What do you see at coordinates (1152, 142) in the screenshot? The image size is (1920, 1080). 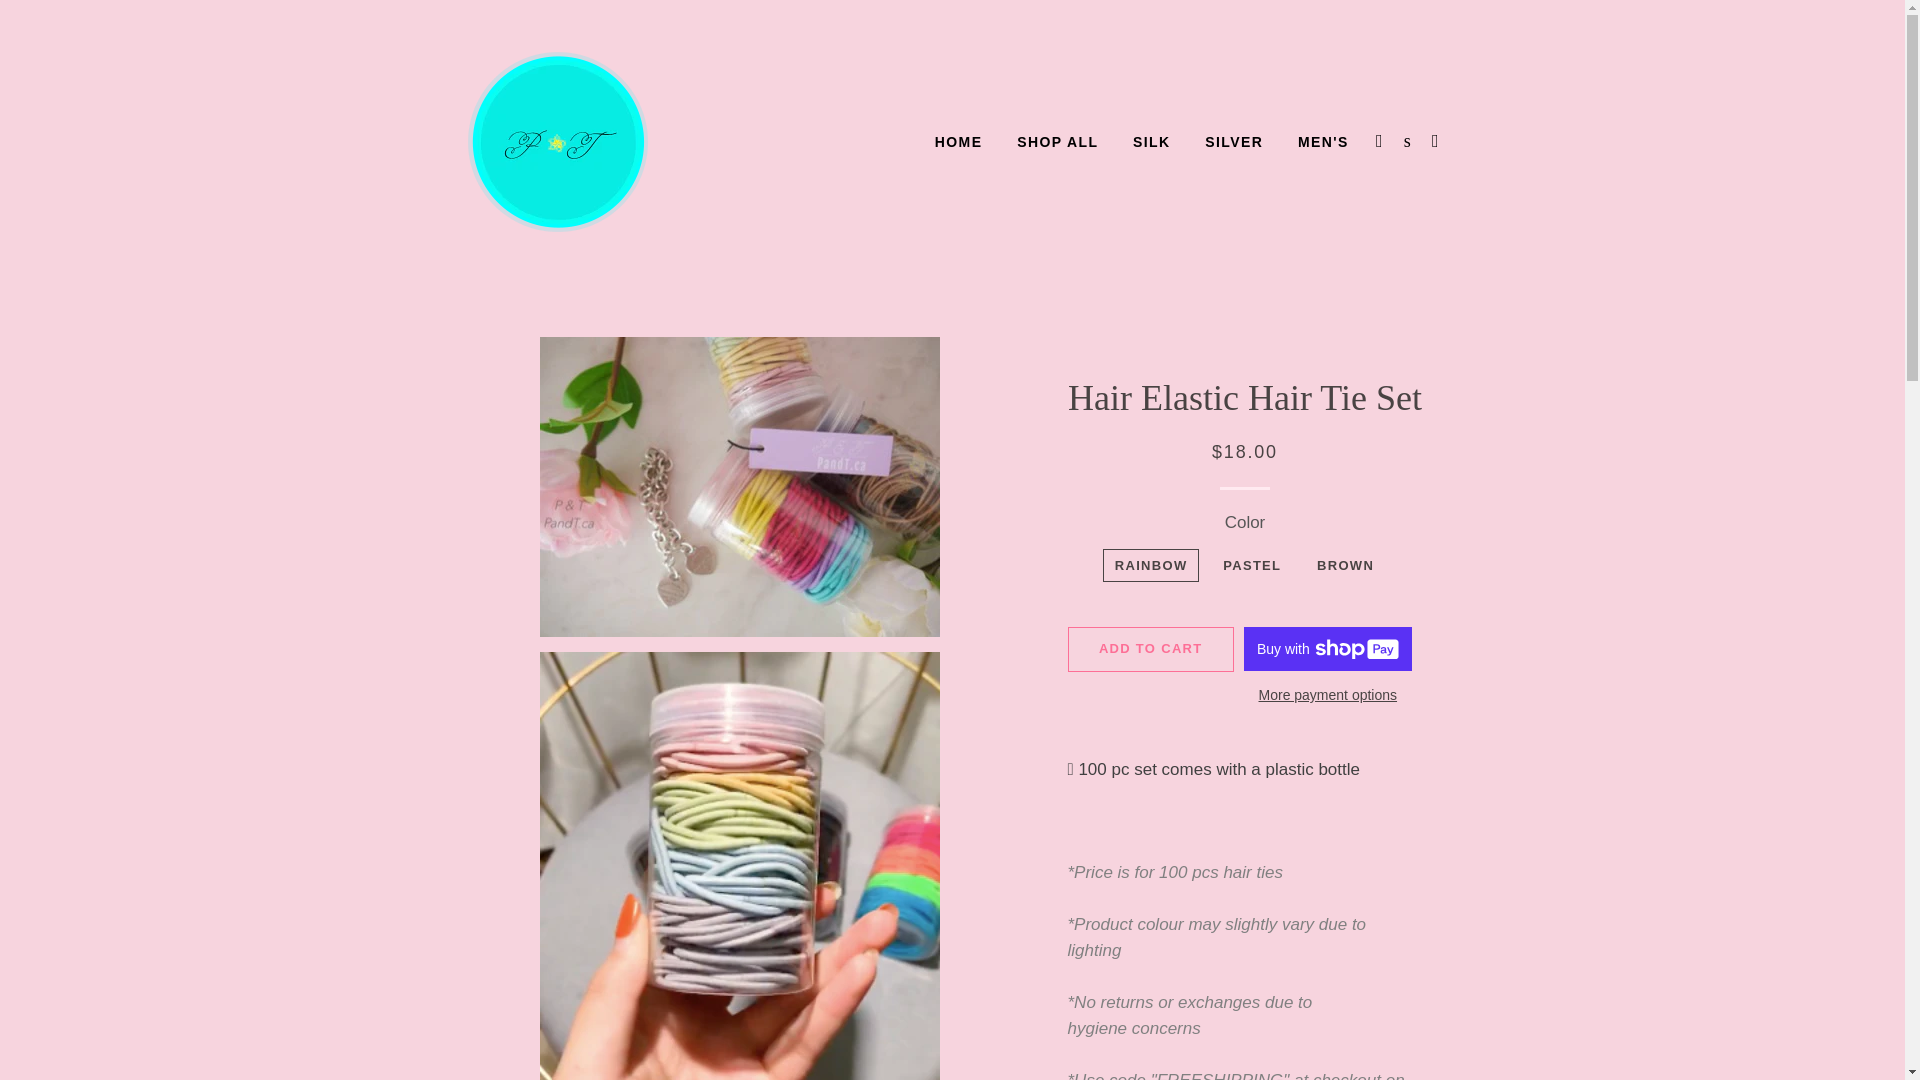 I see `SILK` at bounding box center [1152, 142].